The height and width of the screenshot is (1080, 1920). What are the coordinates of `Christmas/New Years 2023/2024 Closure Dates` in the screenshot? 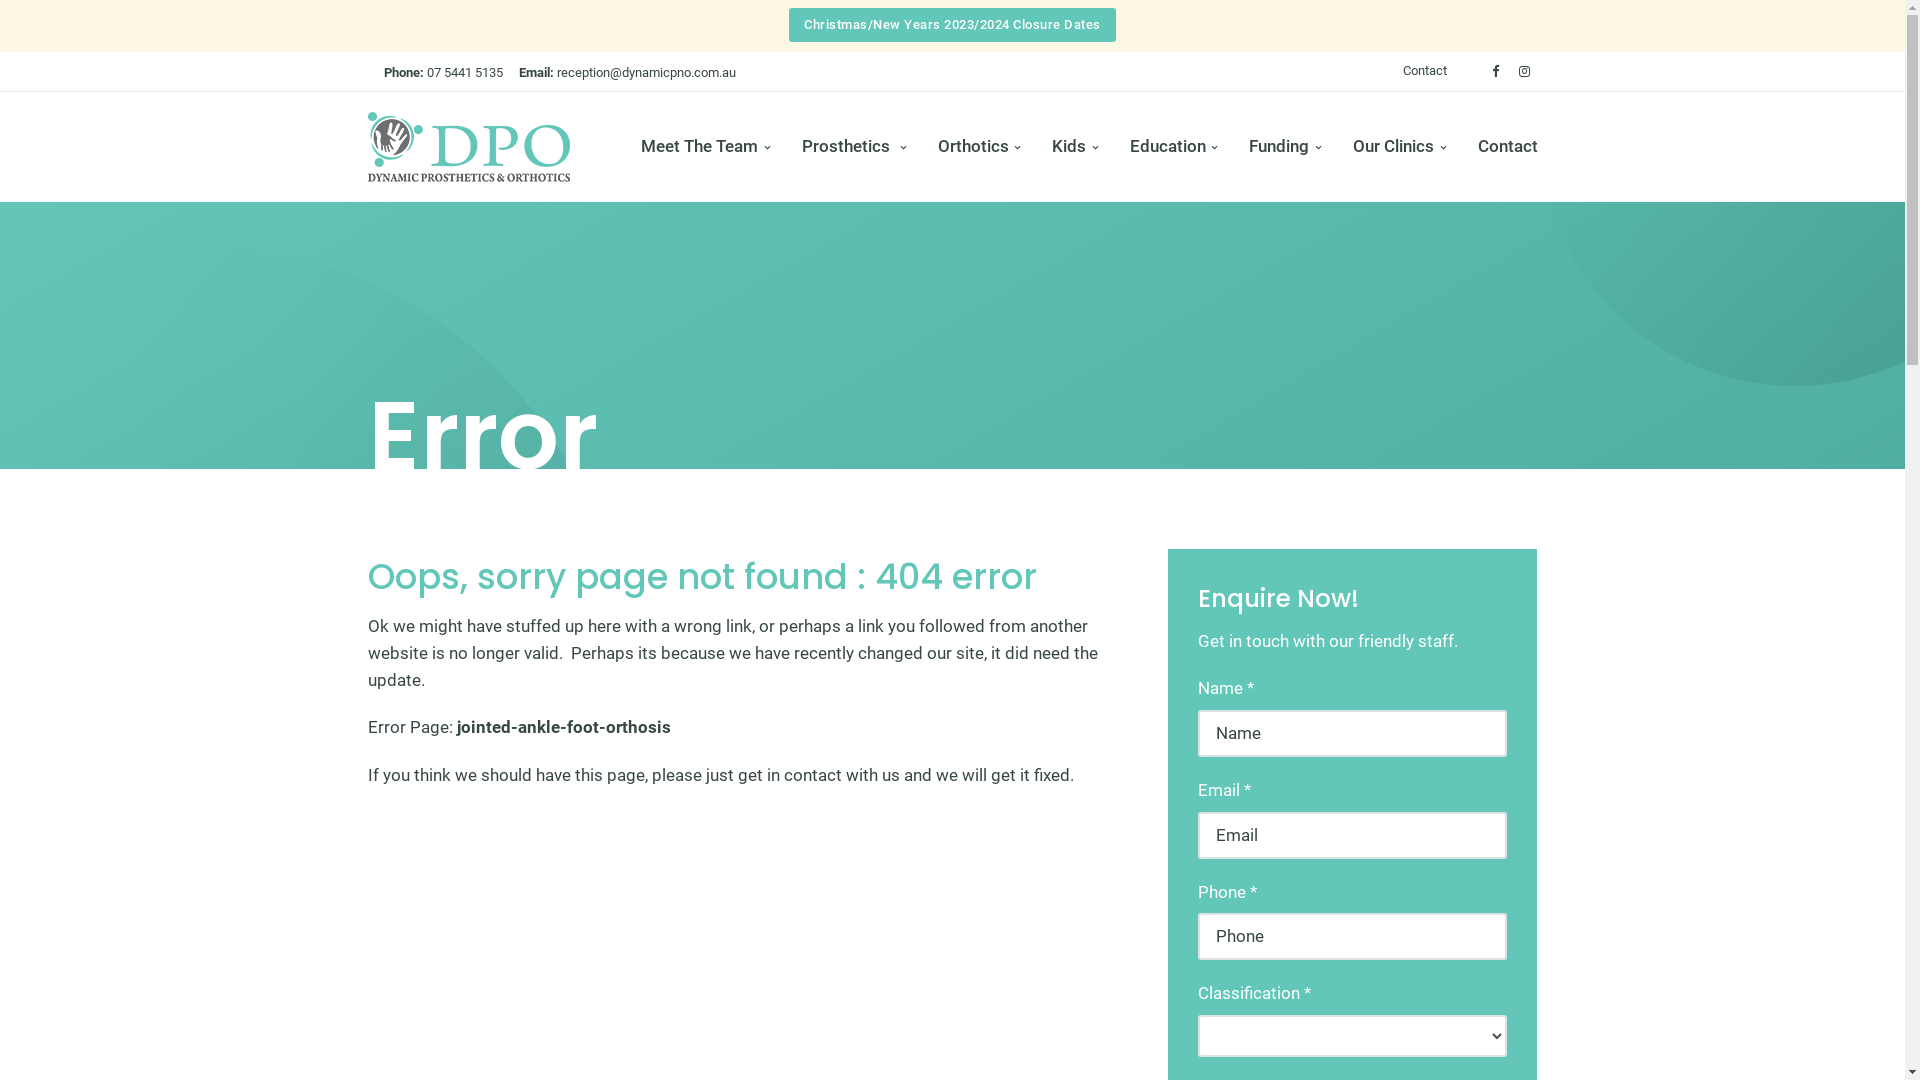 It's located at (952, 25).